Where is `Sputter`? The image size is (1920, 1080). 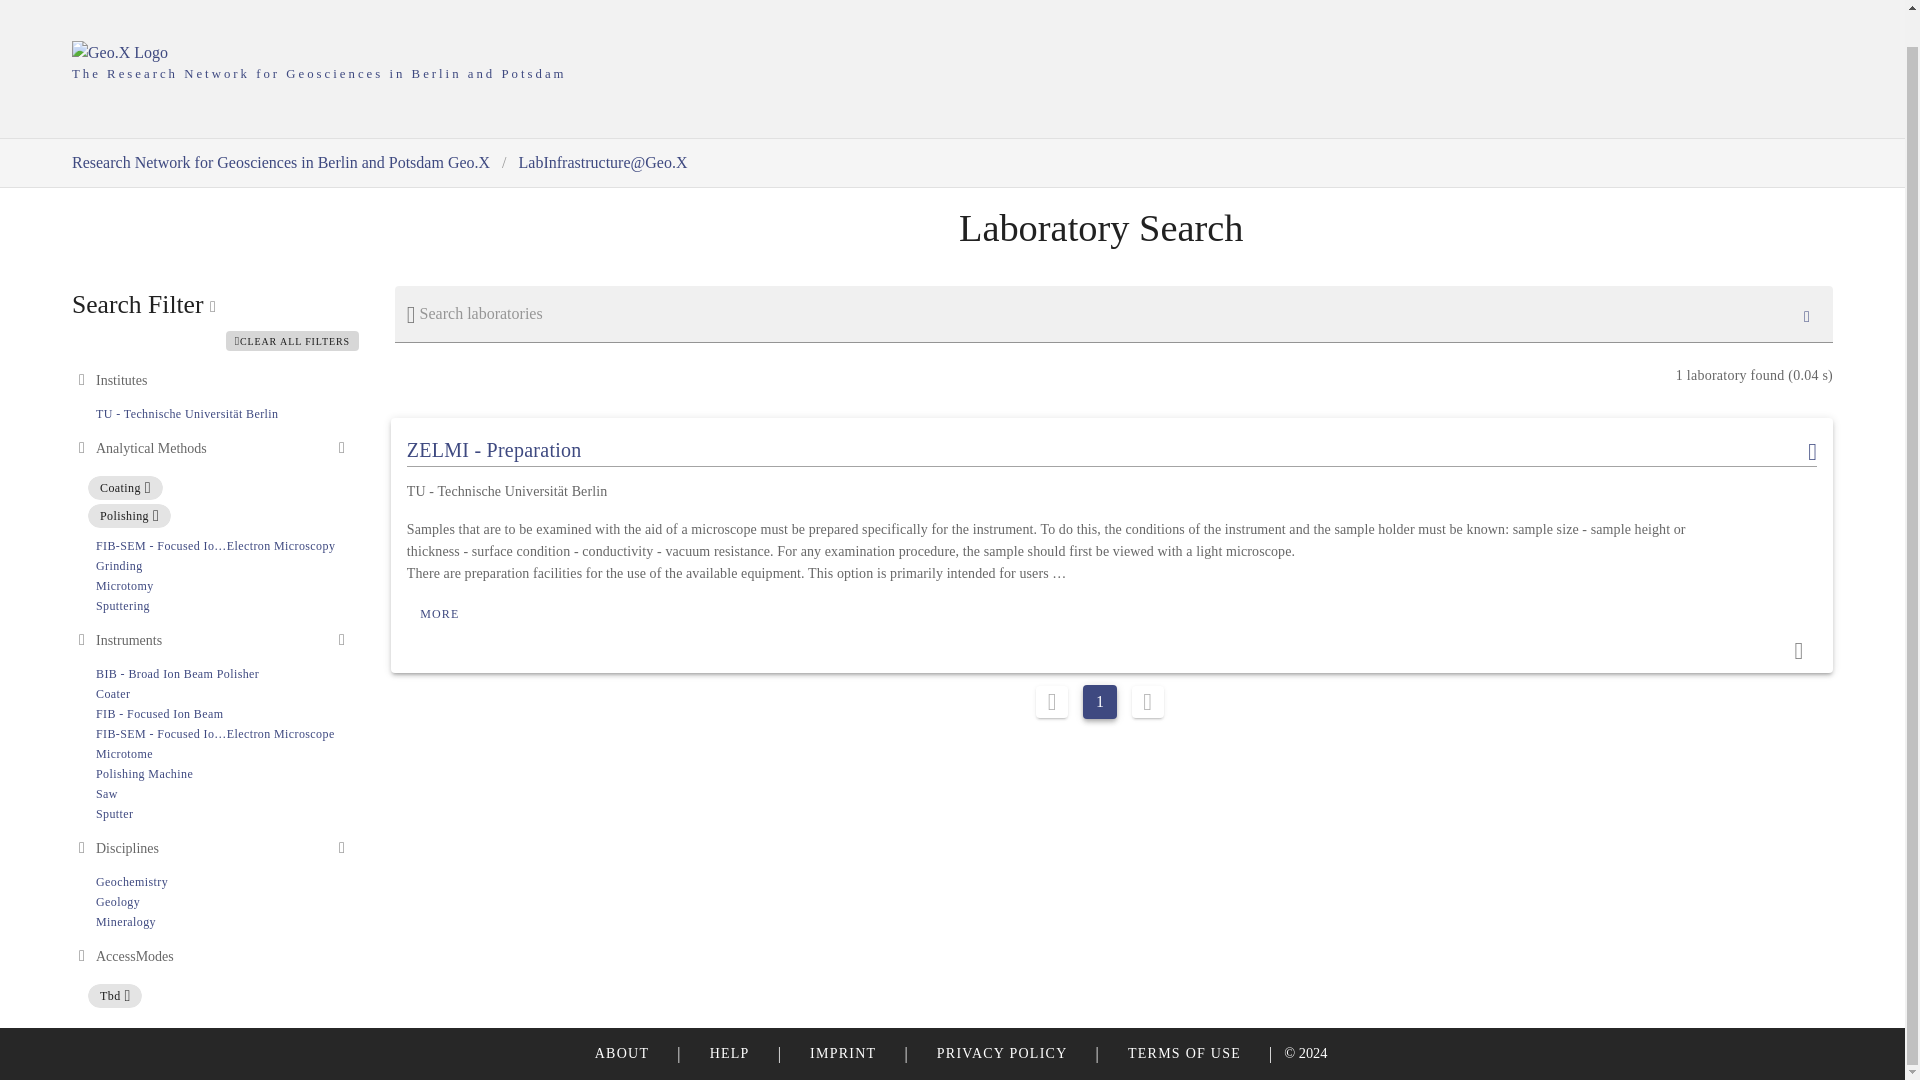 Sputter is located at coordinates (114, 813).